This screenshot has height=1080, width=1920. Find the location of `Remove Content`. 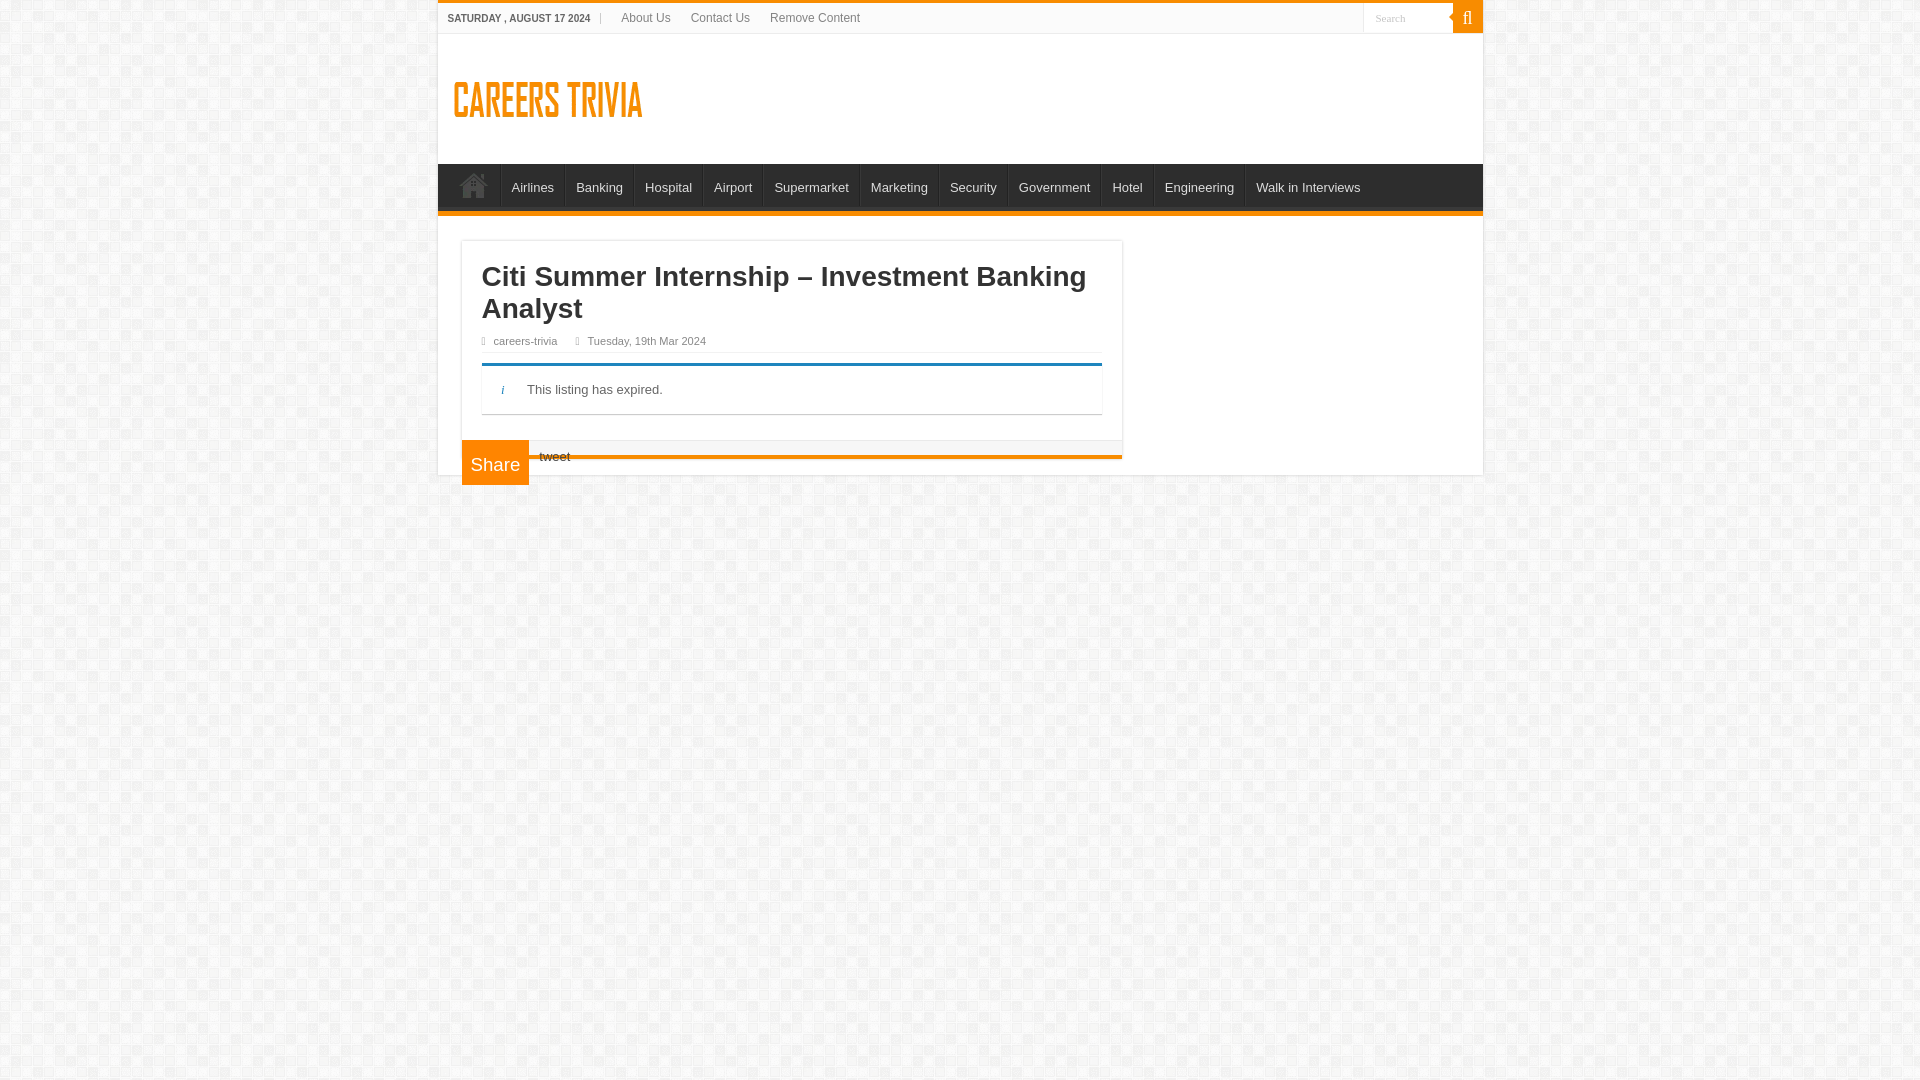

Remove Content is located at coordinates (814, 18).